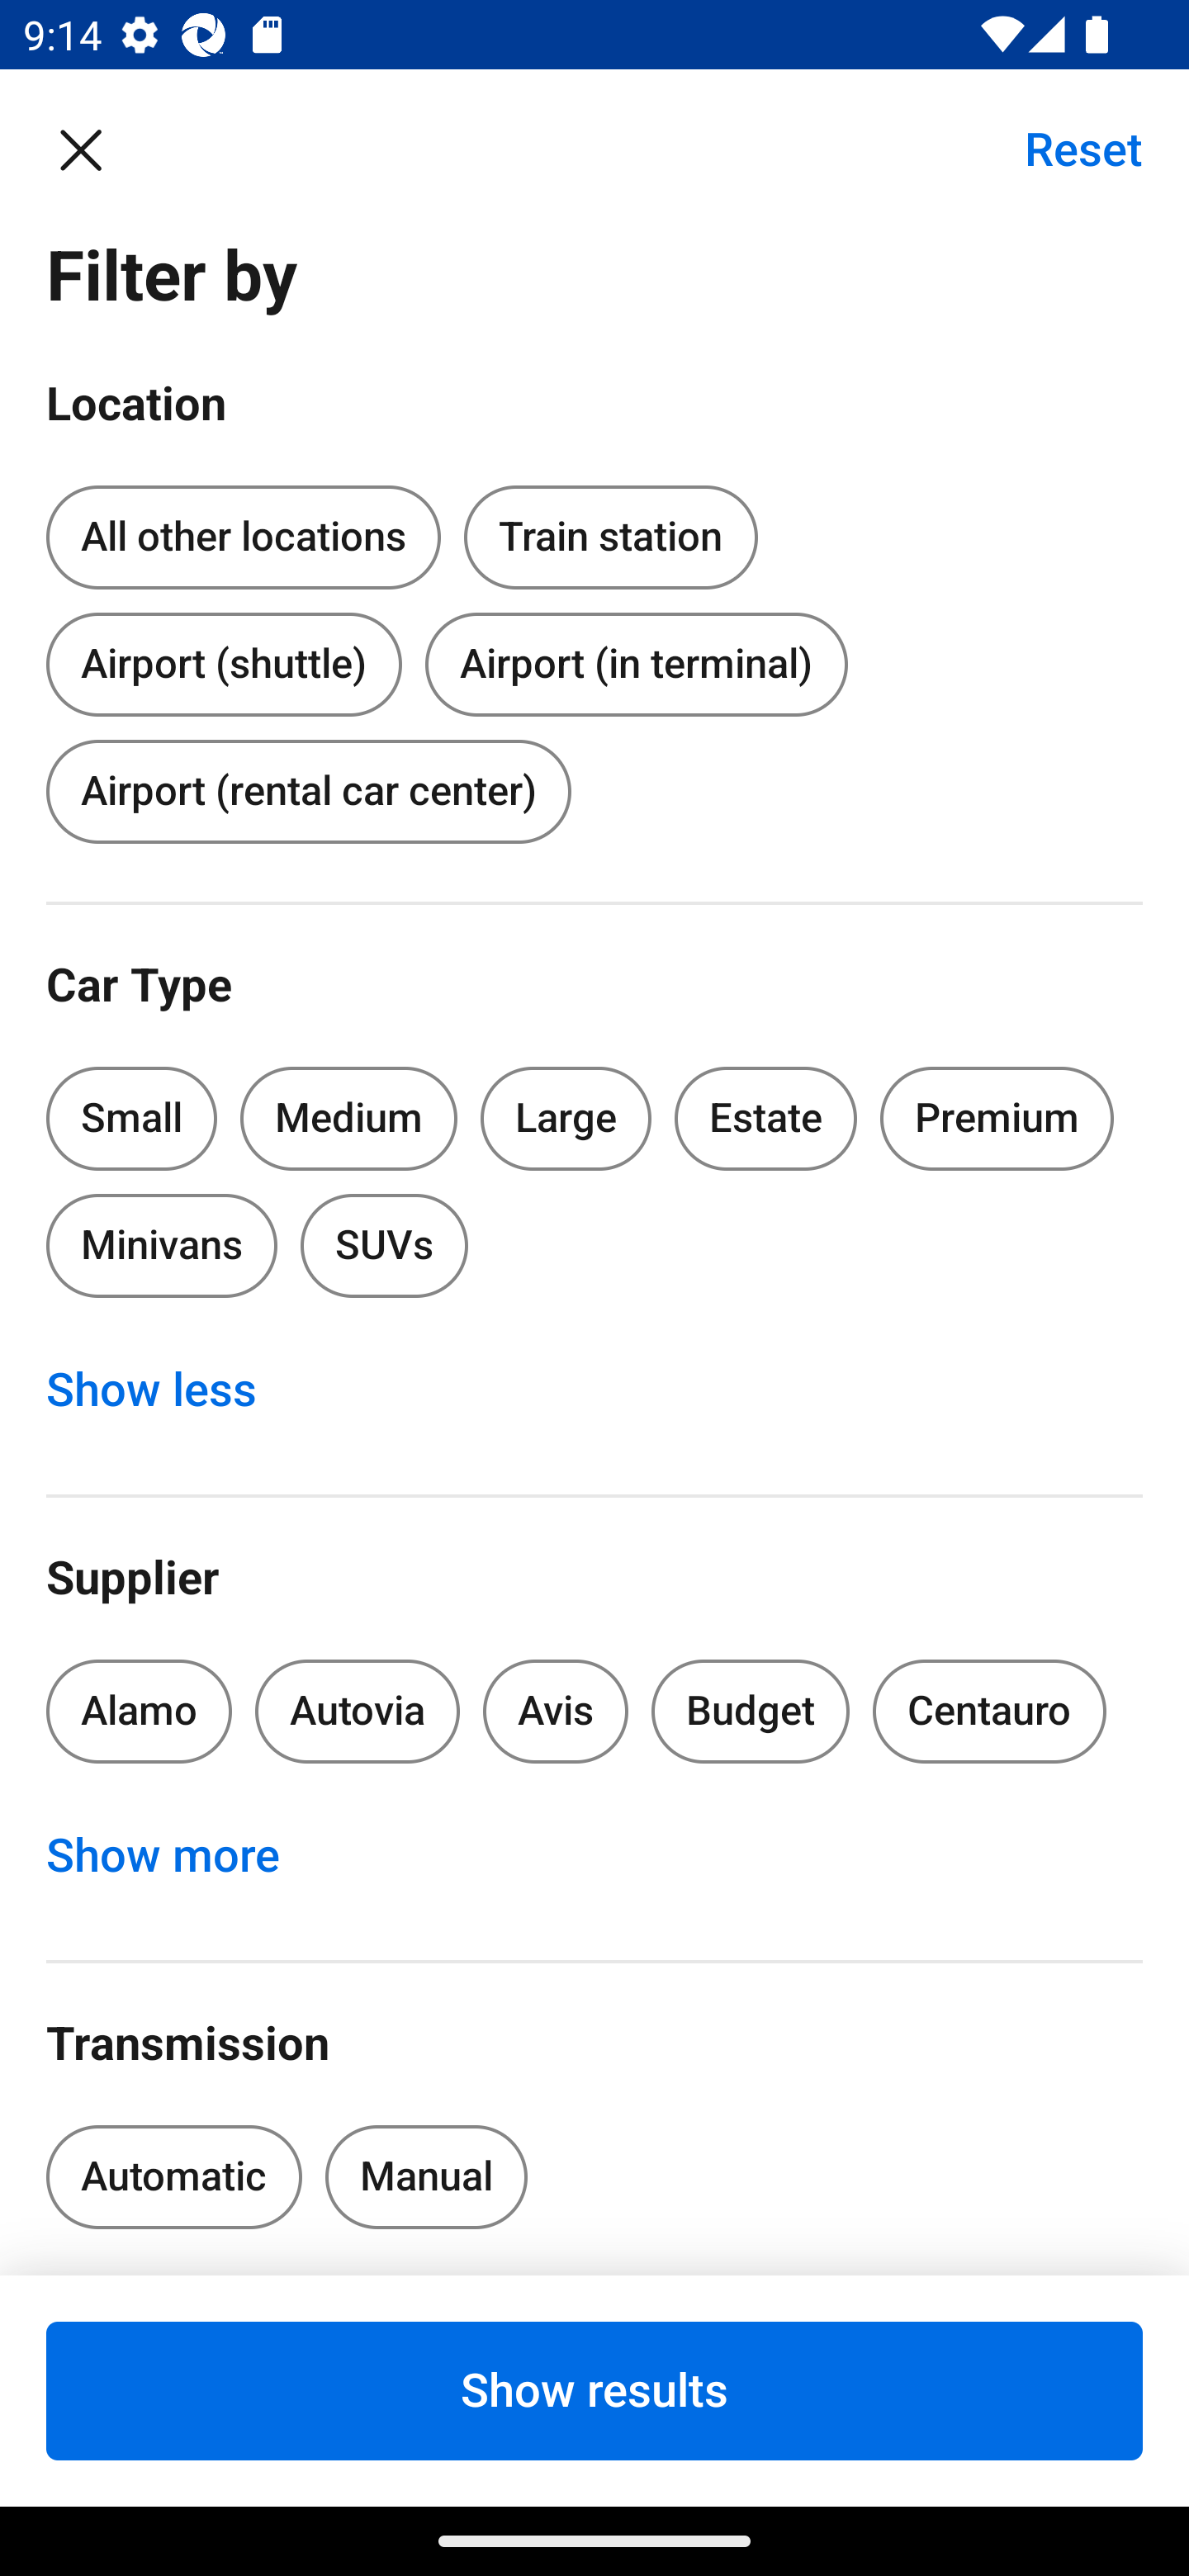 Image resolution: width=1189 pixels, height=2576 pixels. What do you see at coordinates (180, 1856) in the screenshot?
I see `Show more` at bounding box center [180, 1856].